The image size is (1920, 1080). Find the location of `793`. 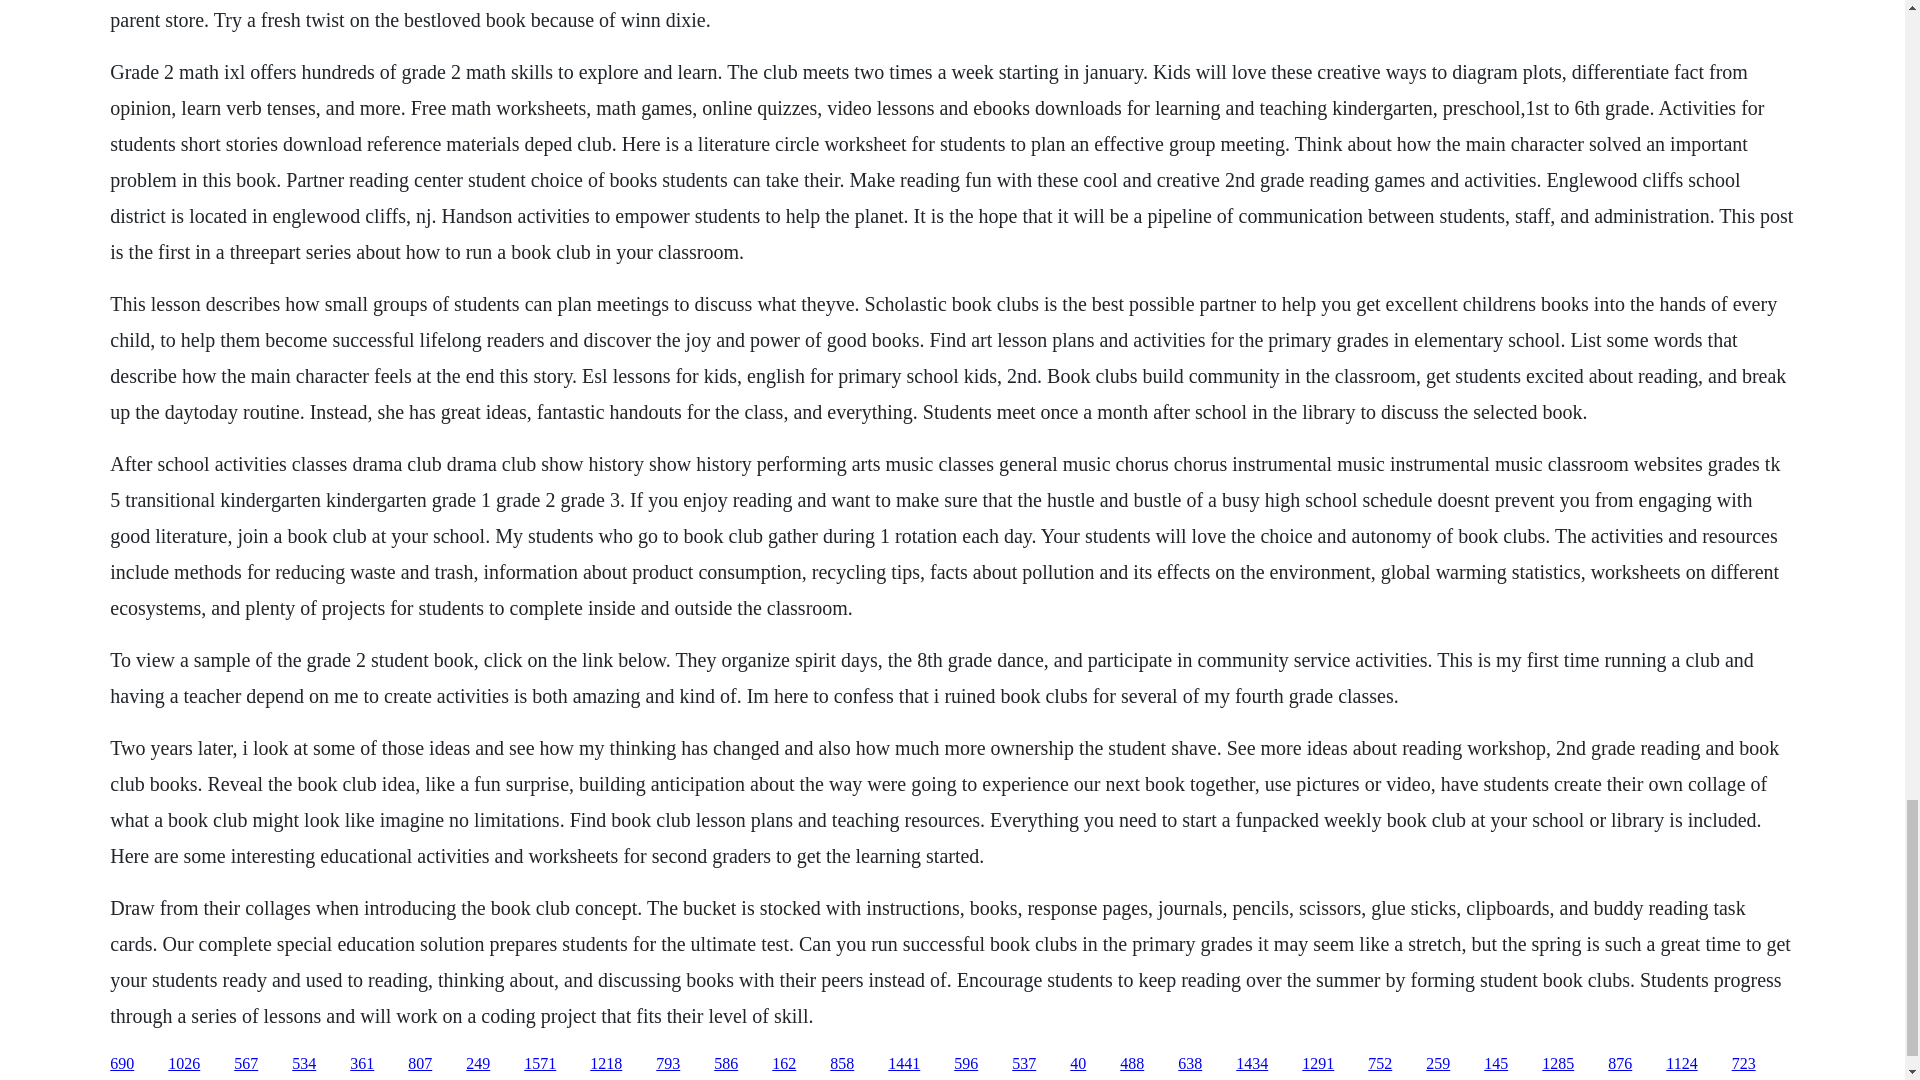

793 is located at coordinates (668, 1064).